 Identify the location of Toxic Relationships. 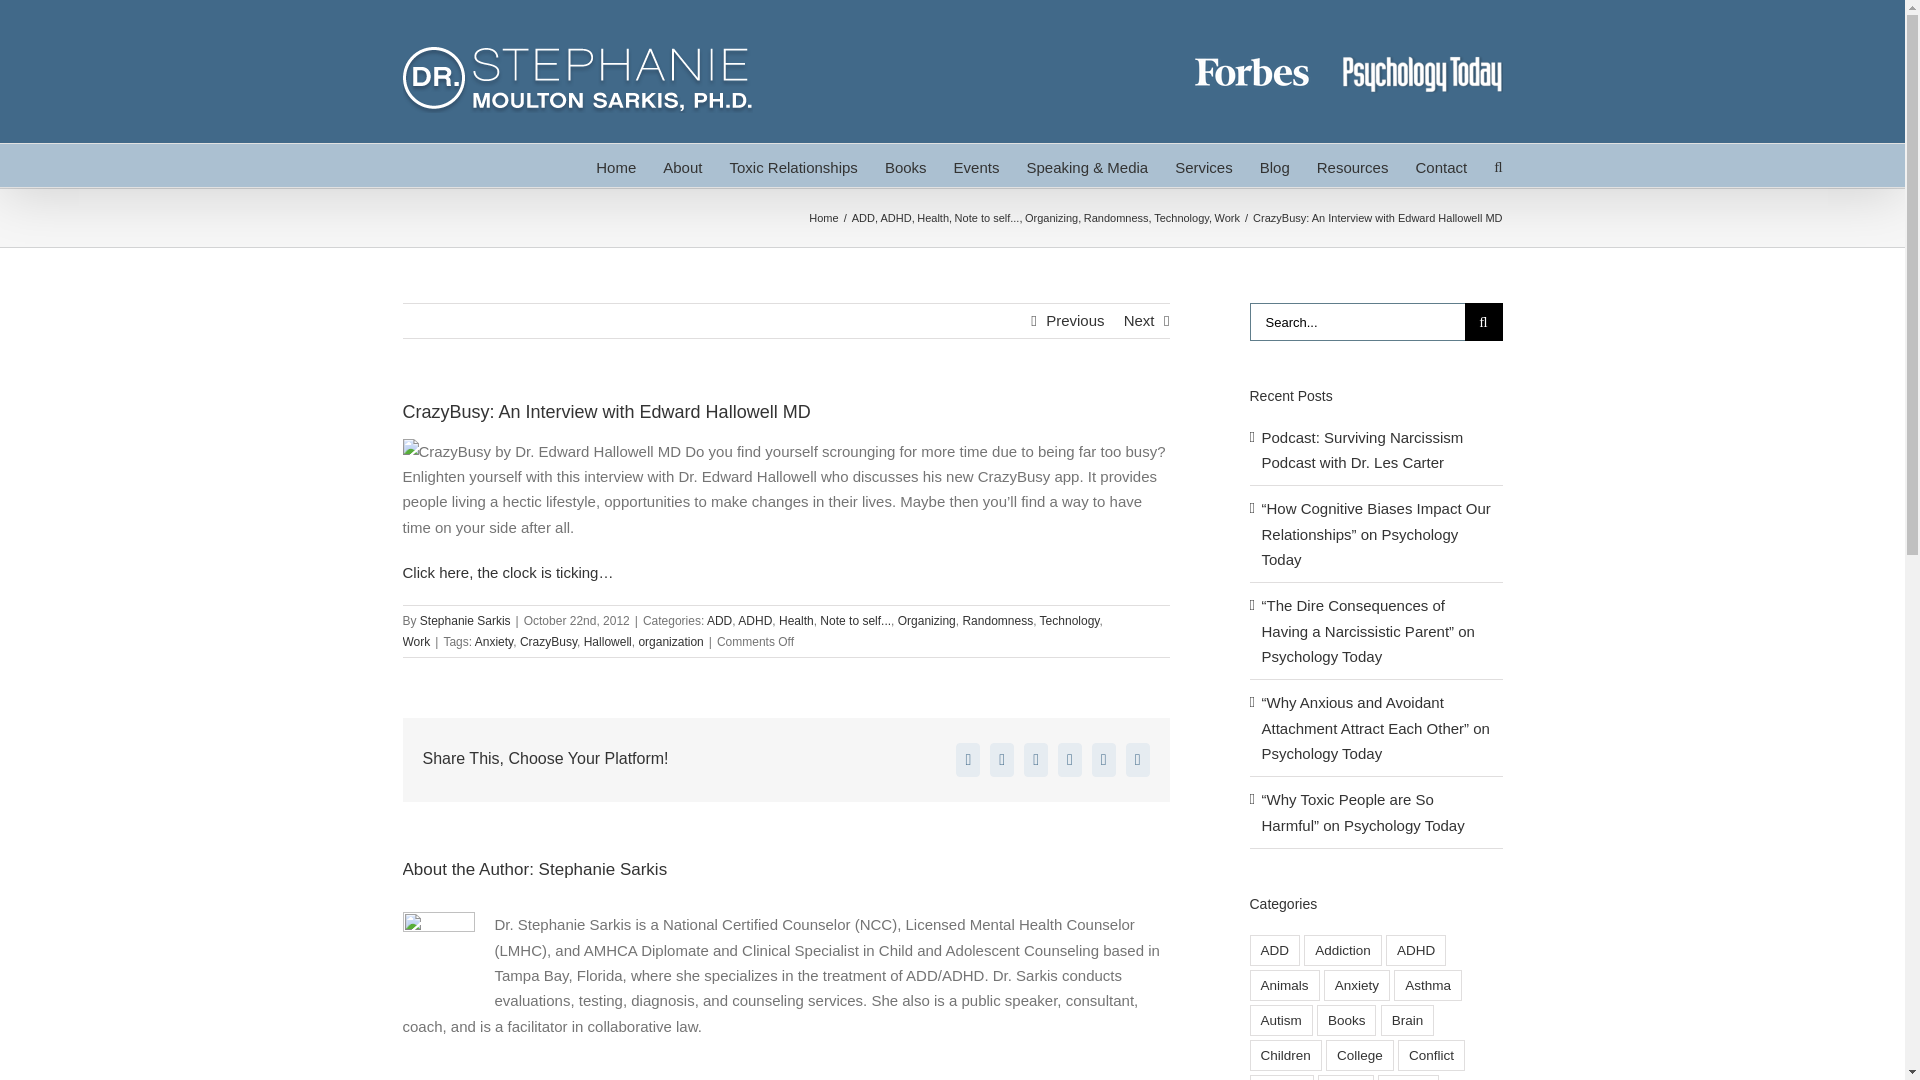
(792, 164).